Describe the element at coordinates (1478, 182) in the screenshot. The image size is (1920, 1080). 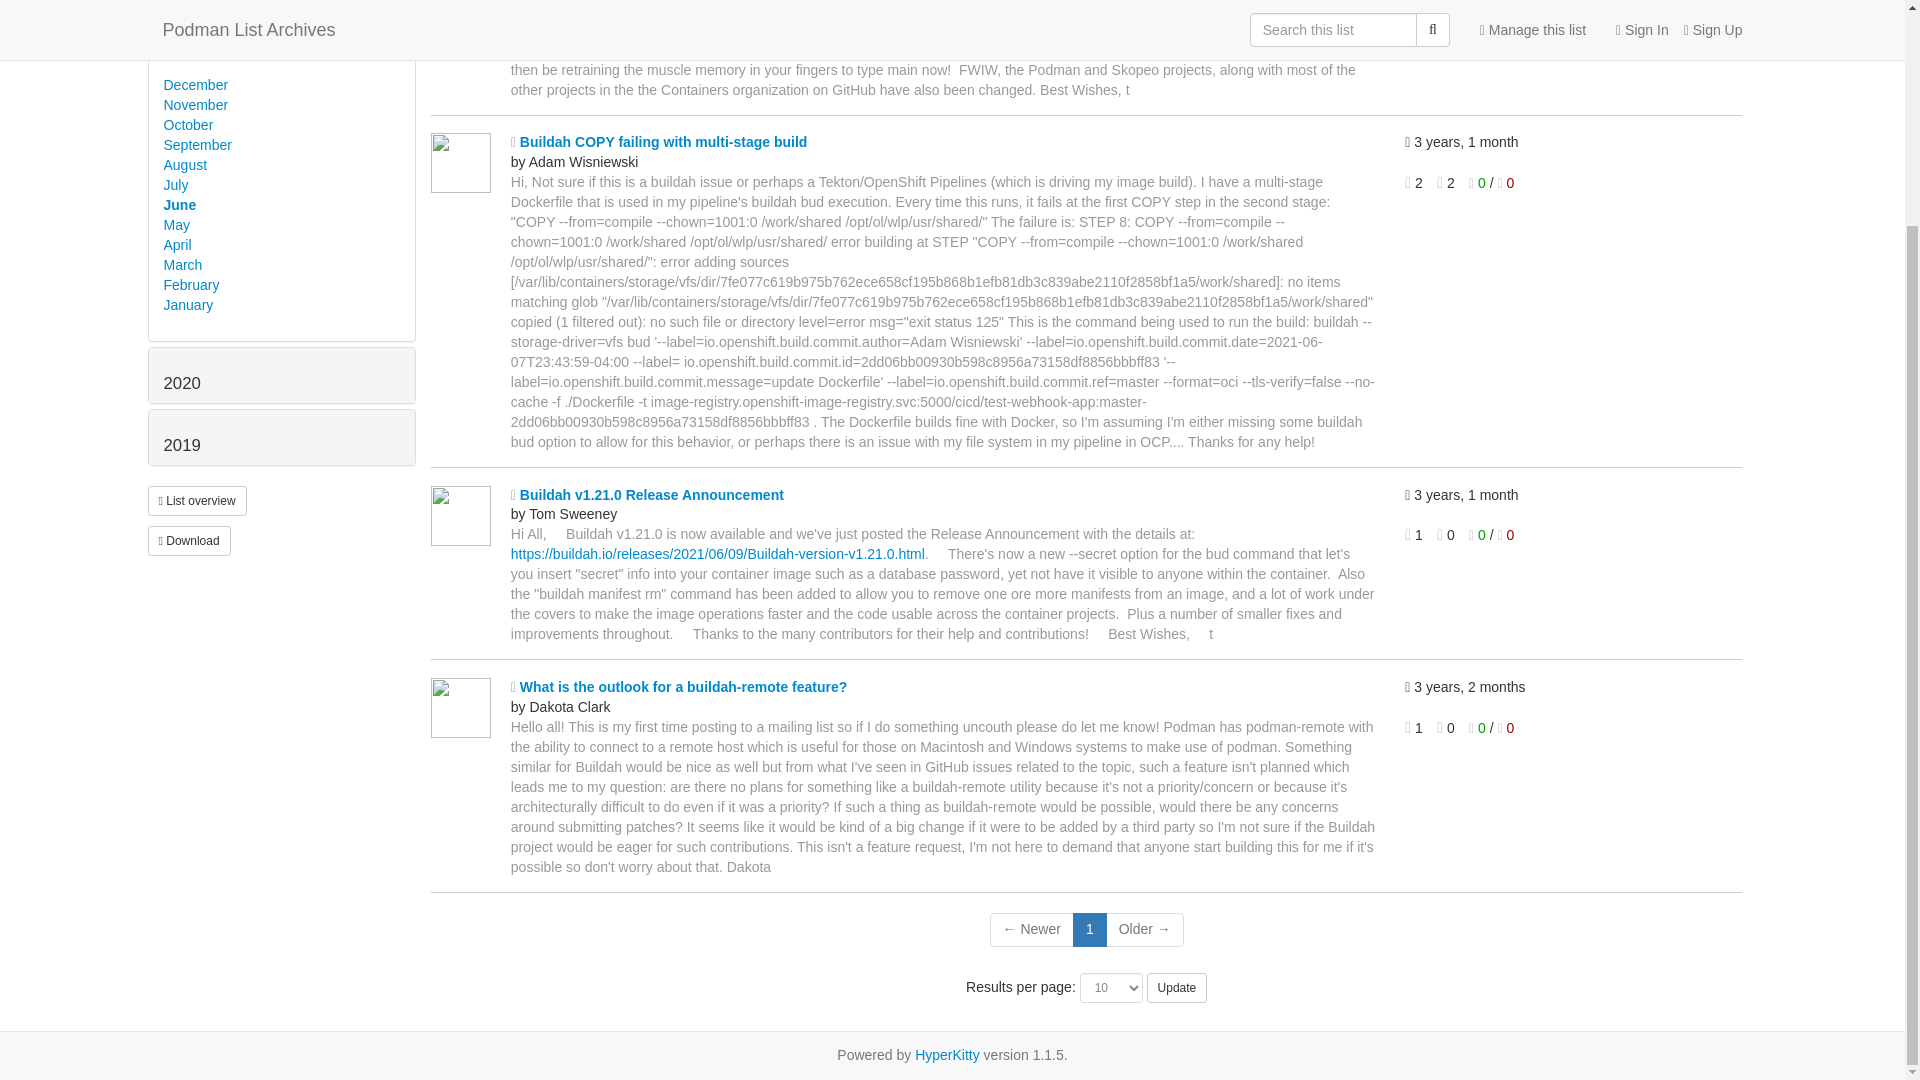
I see `You must be logged-in to vote.` at that location.